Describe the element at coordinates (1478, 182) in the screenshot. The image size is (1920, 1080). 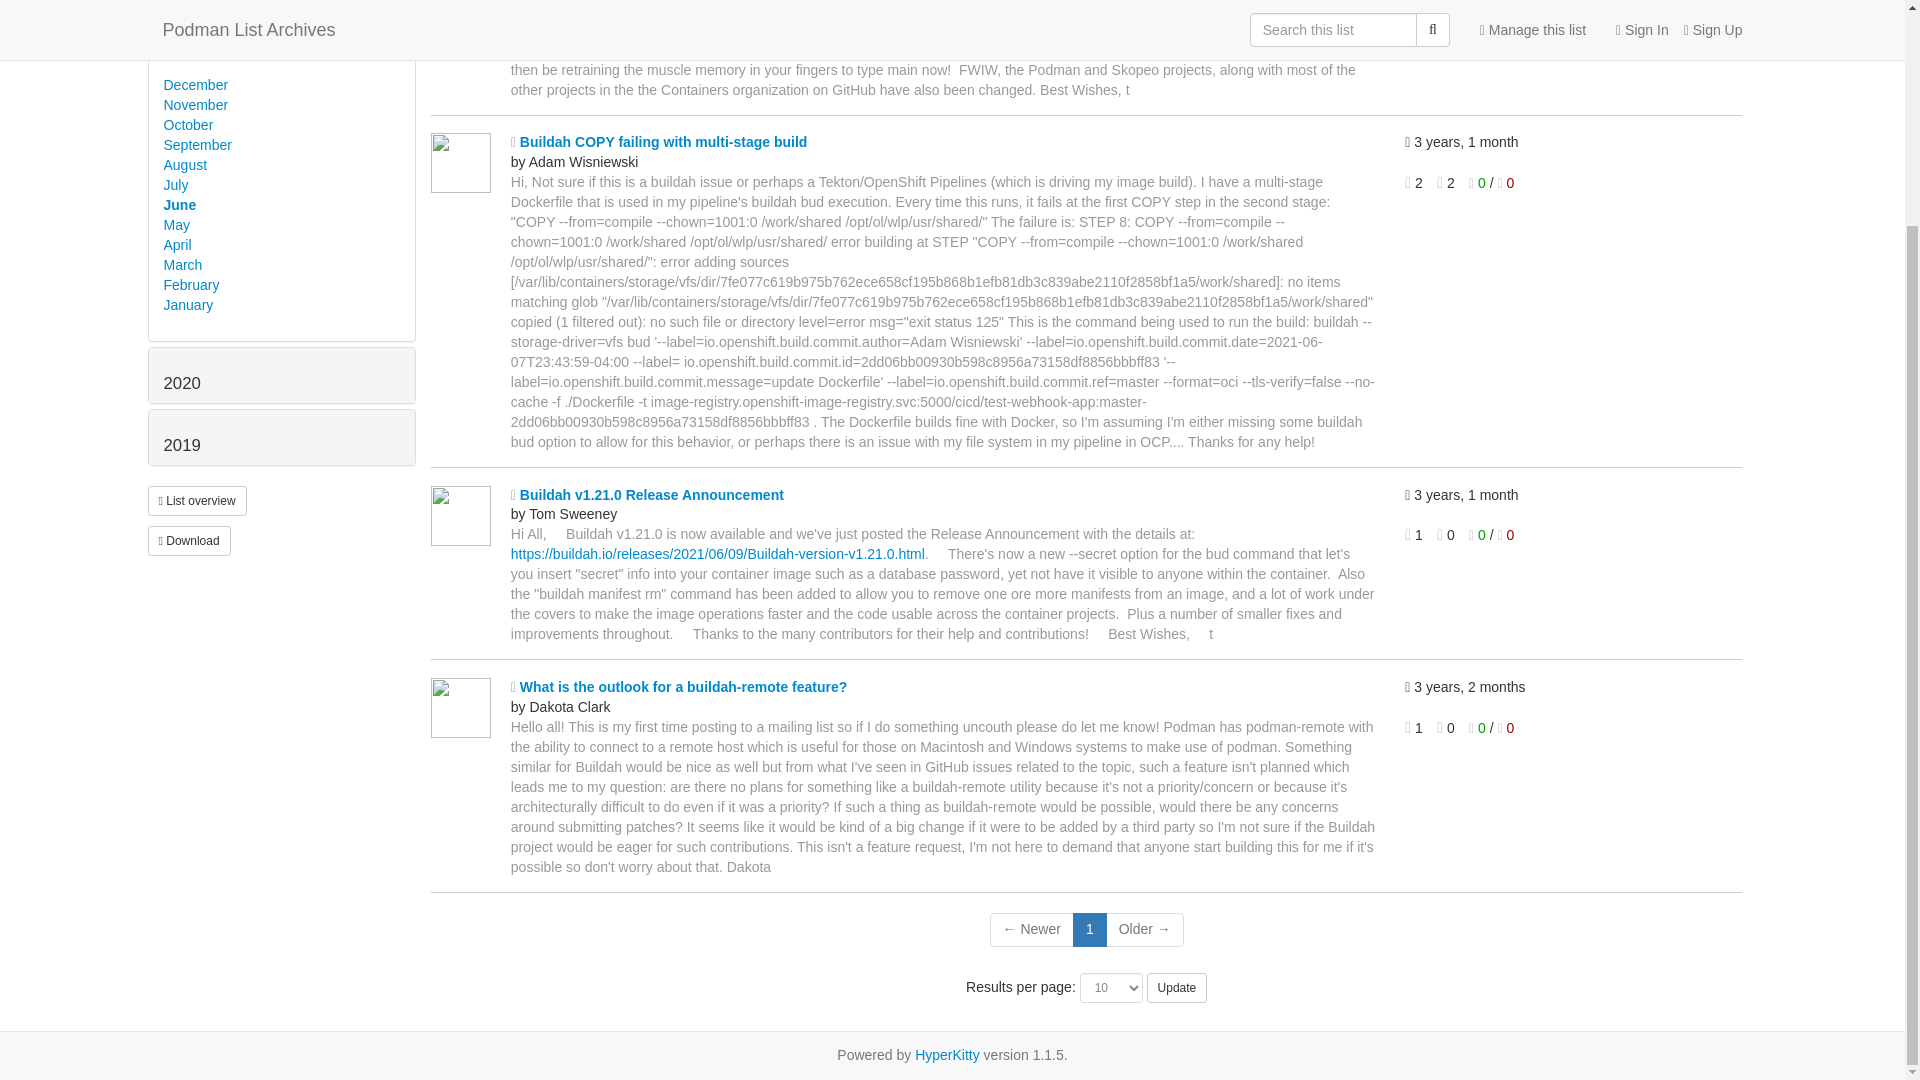
I see `You must be logged-in to vote.` at that location.